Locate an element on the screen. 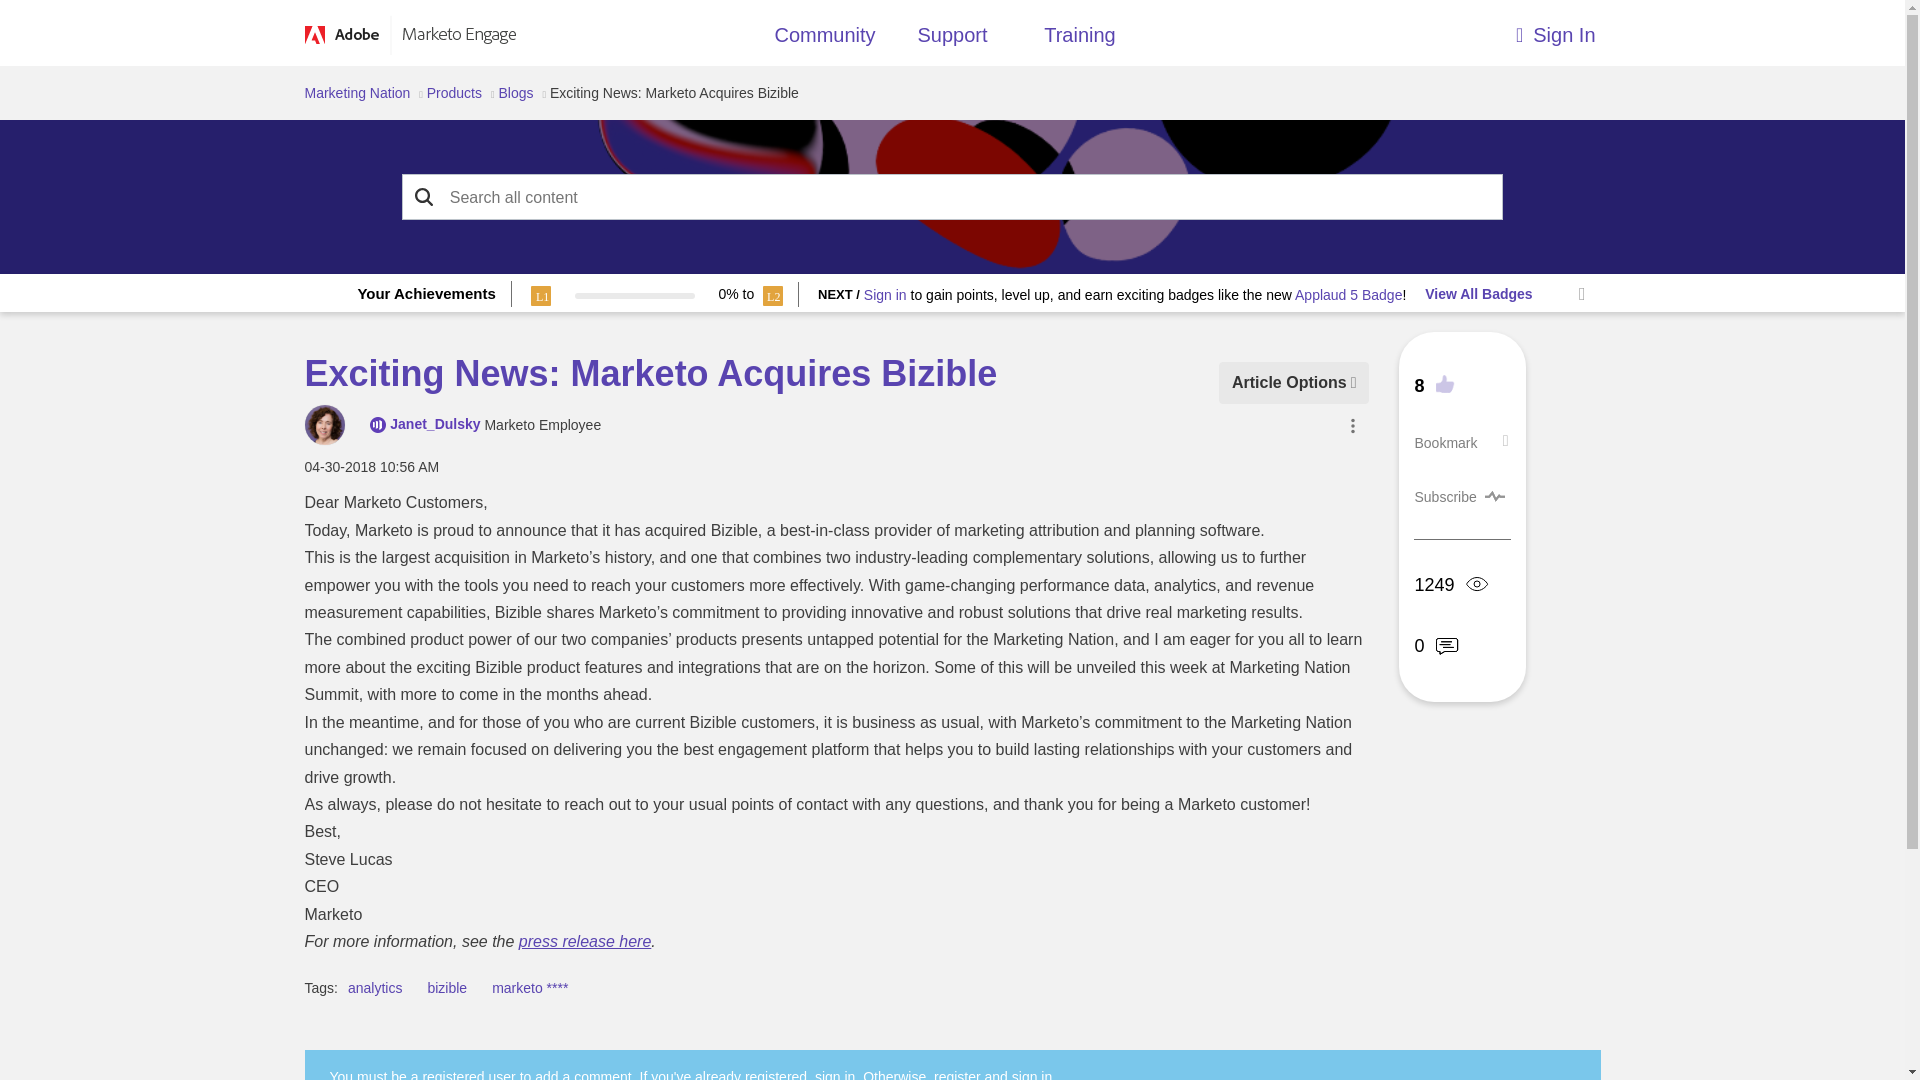 The image size is (1920, 1080). Sign in is located at coordinates (885, 295).